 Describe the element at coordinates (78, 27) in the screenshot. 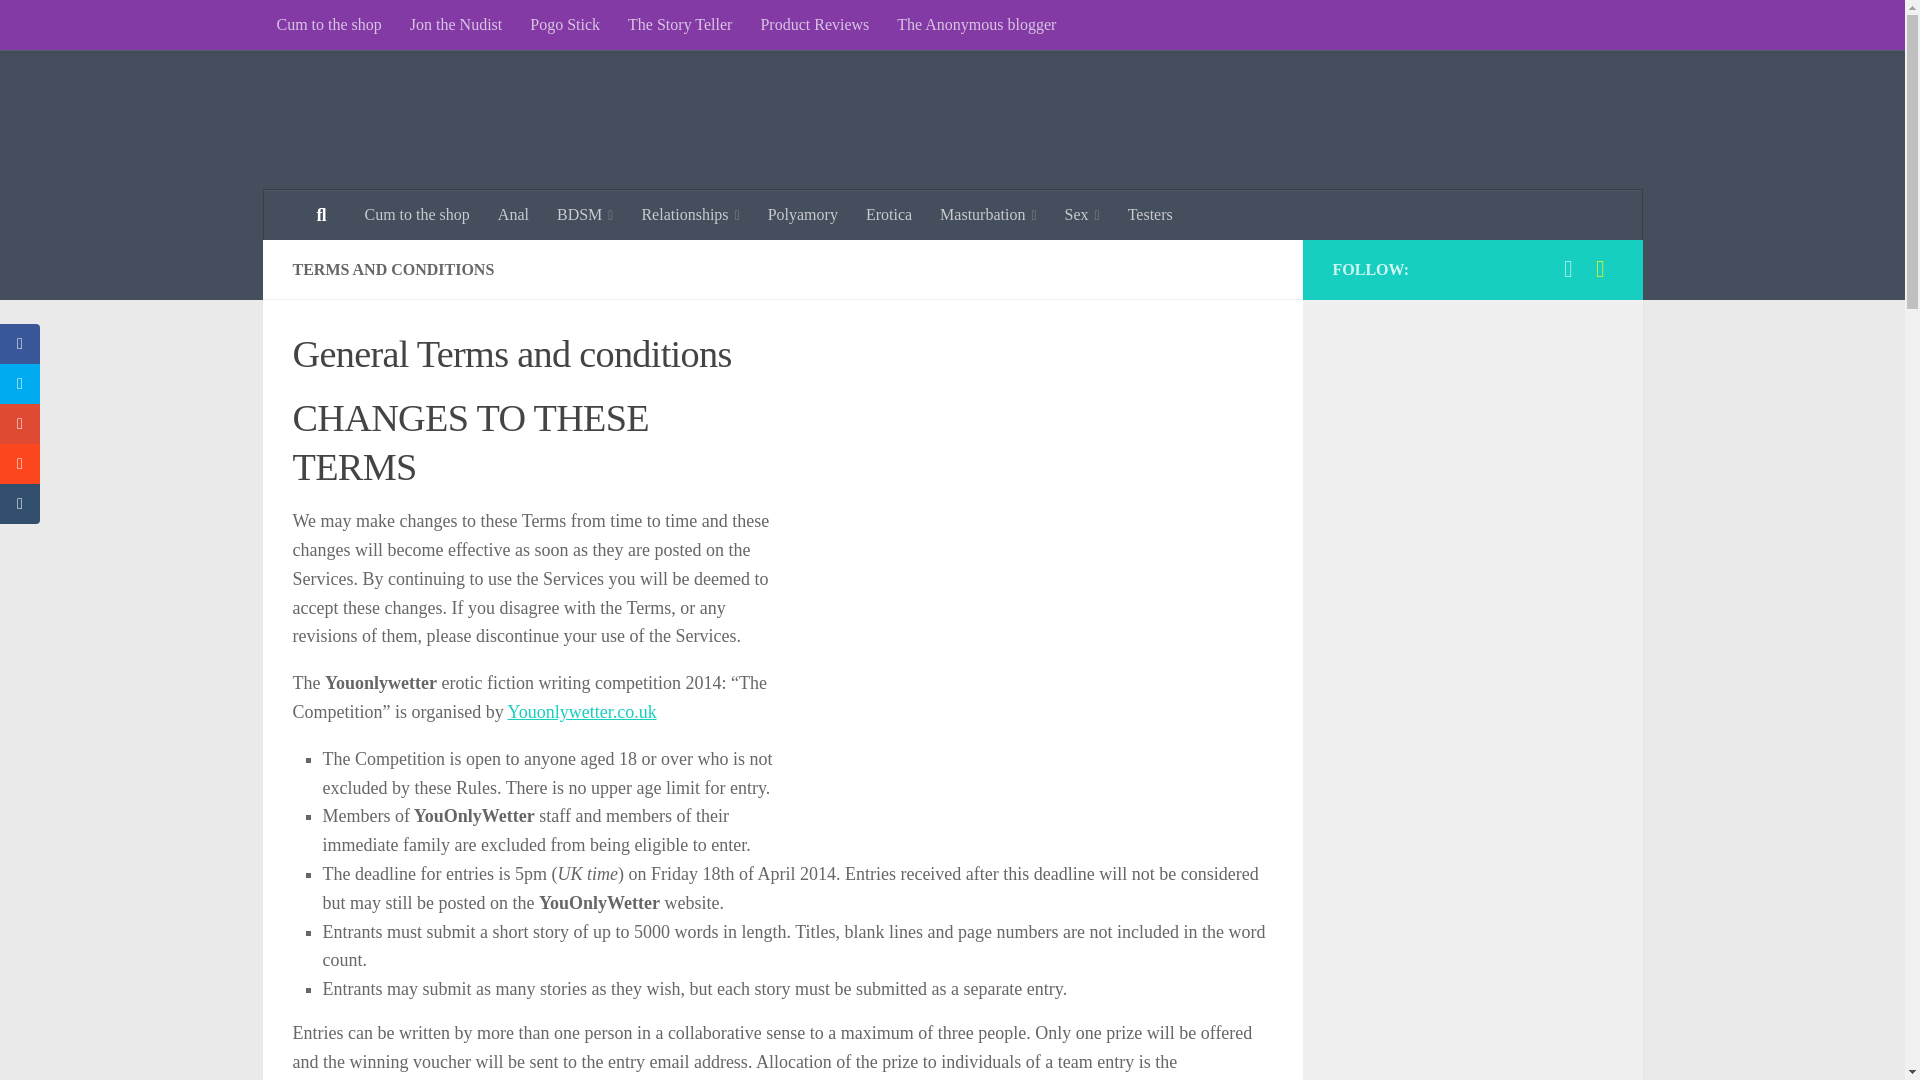

I see `Skip to content` at that location.